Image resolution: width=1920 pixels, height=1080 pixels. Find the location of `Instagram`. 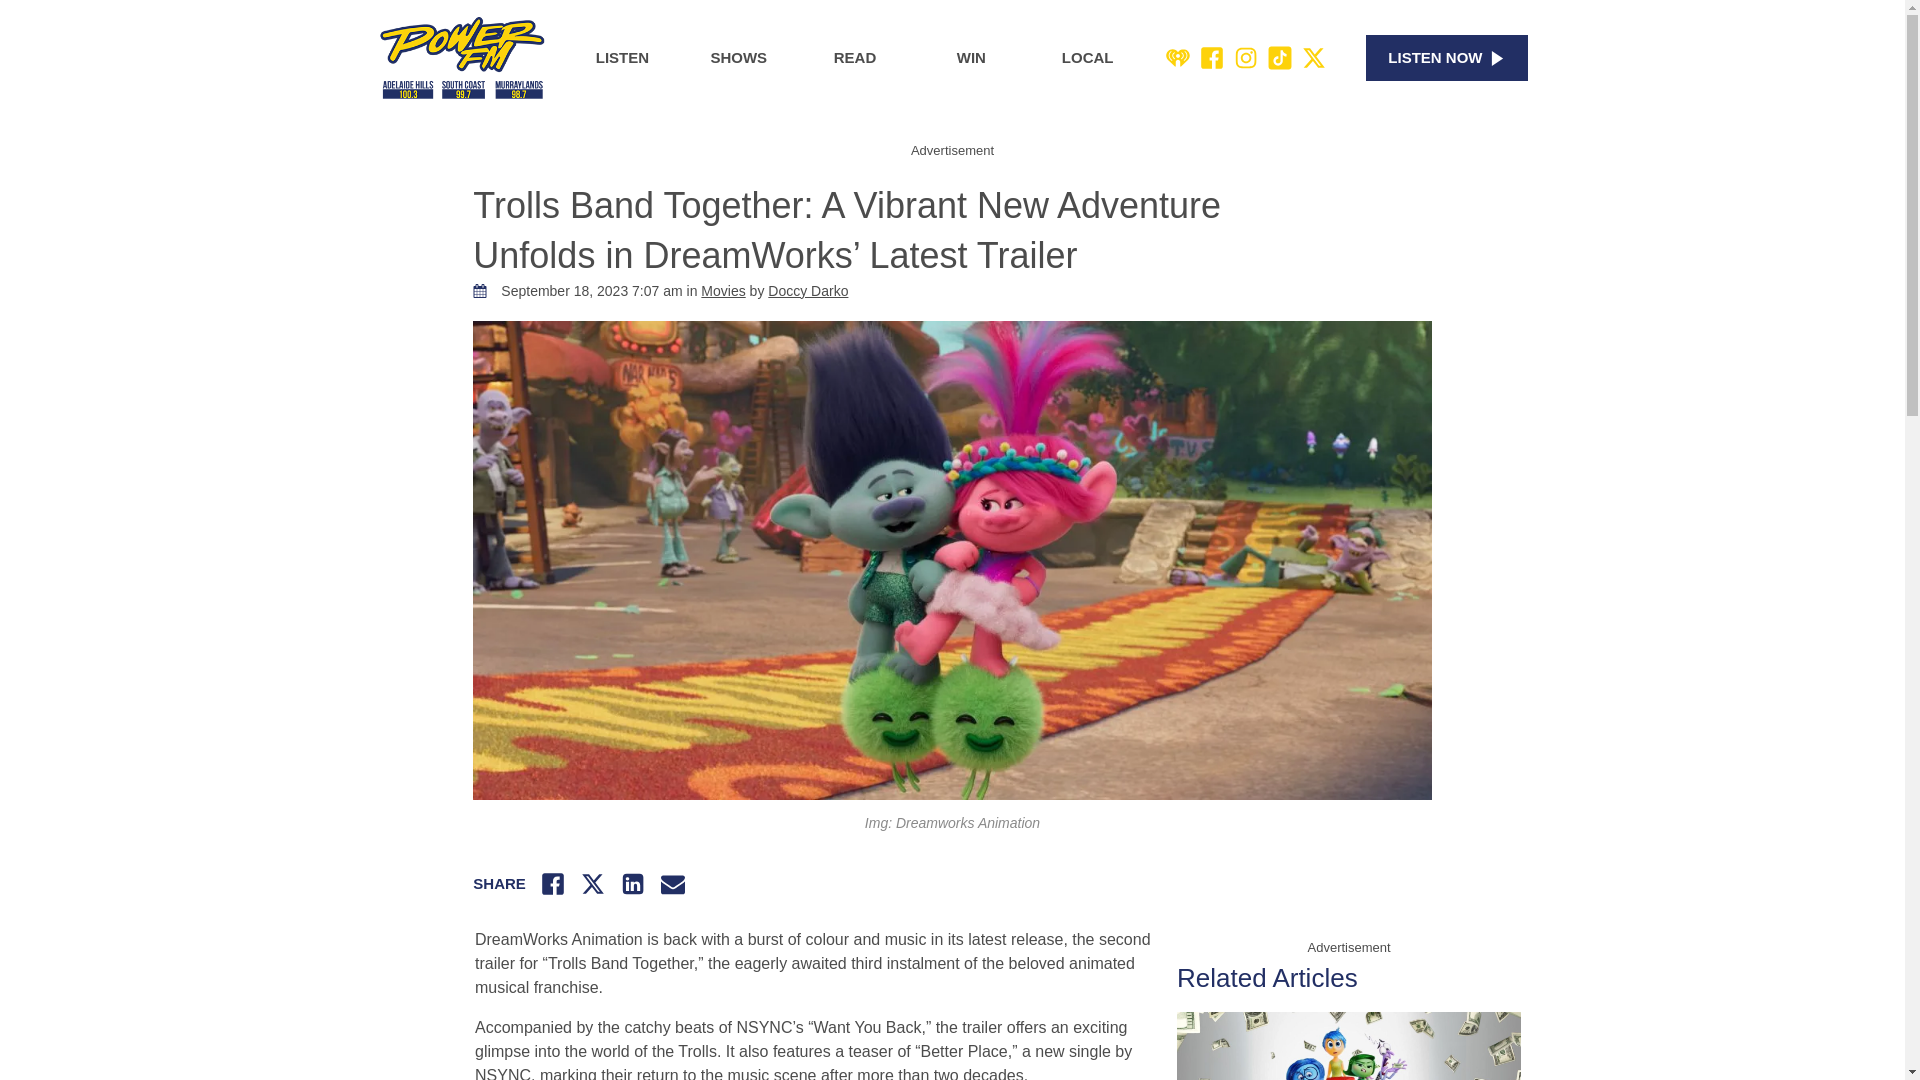

Instagram is located at coordinates (1246, 58).